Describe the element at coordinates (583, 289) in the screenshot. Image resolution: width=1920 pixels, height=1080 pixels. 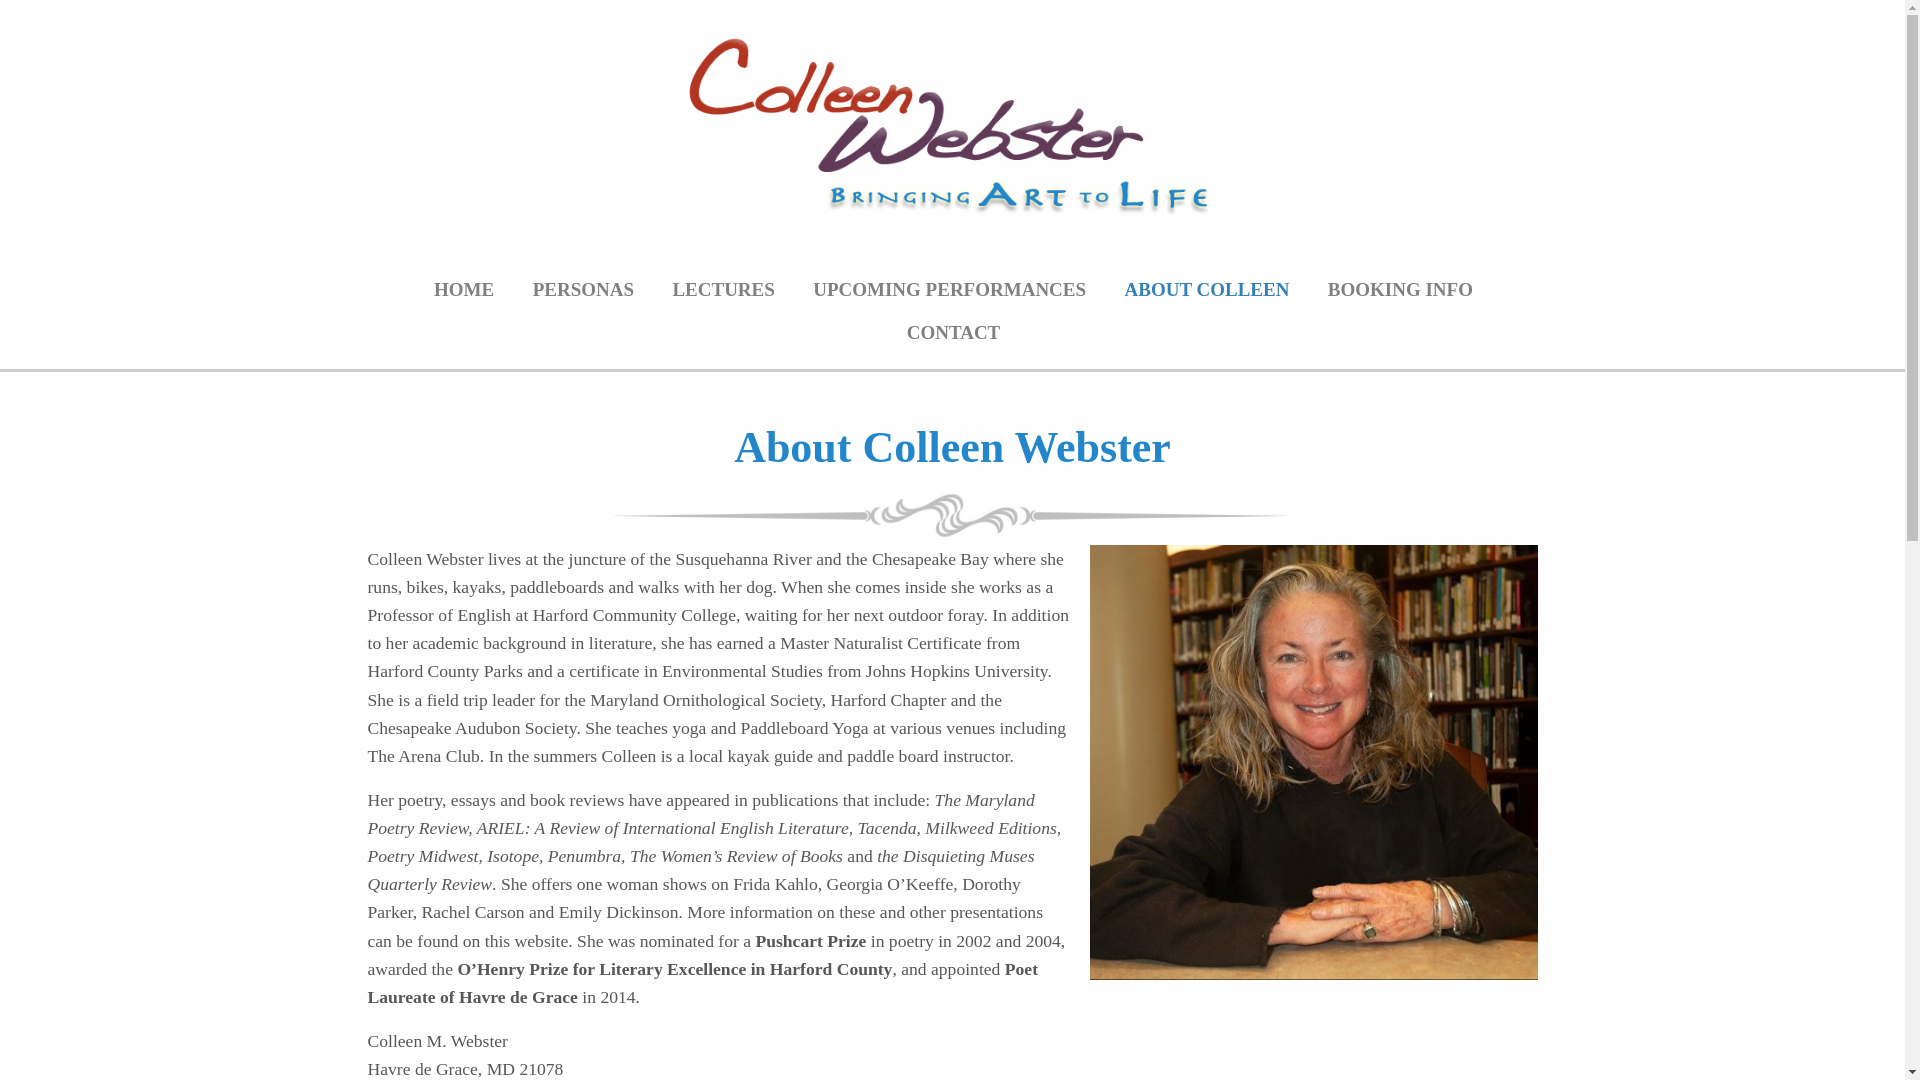
I see `PERSONAS` at that location.